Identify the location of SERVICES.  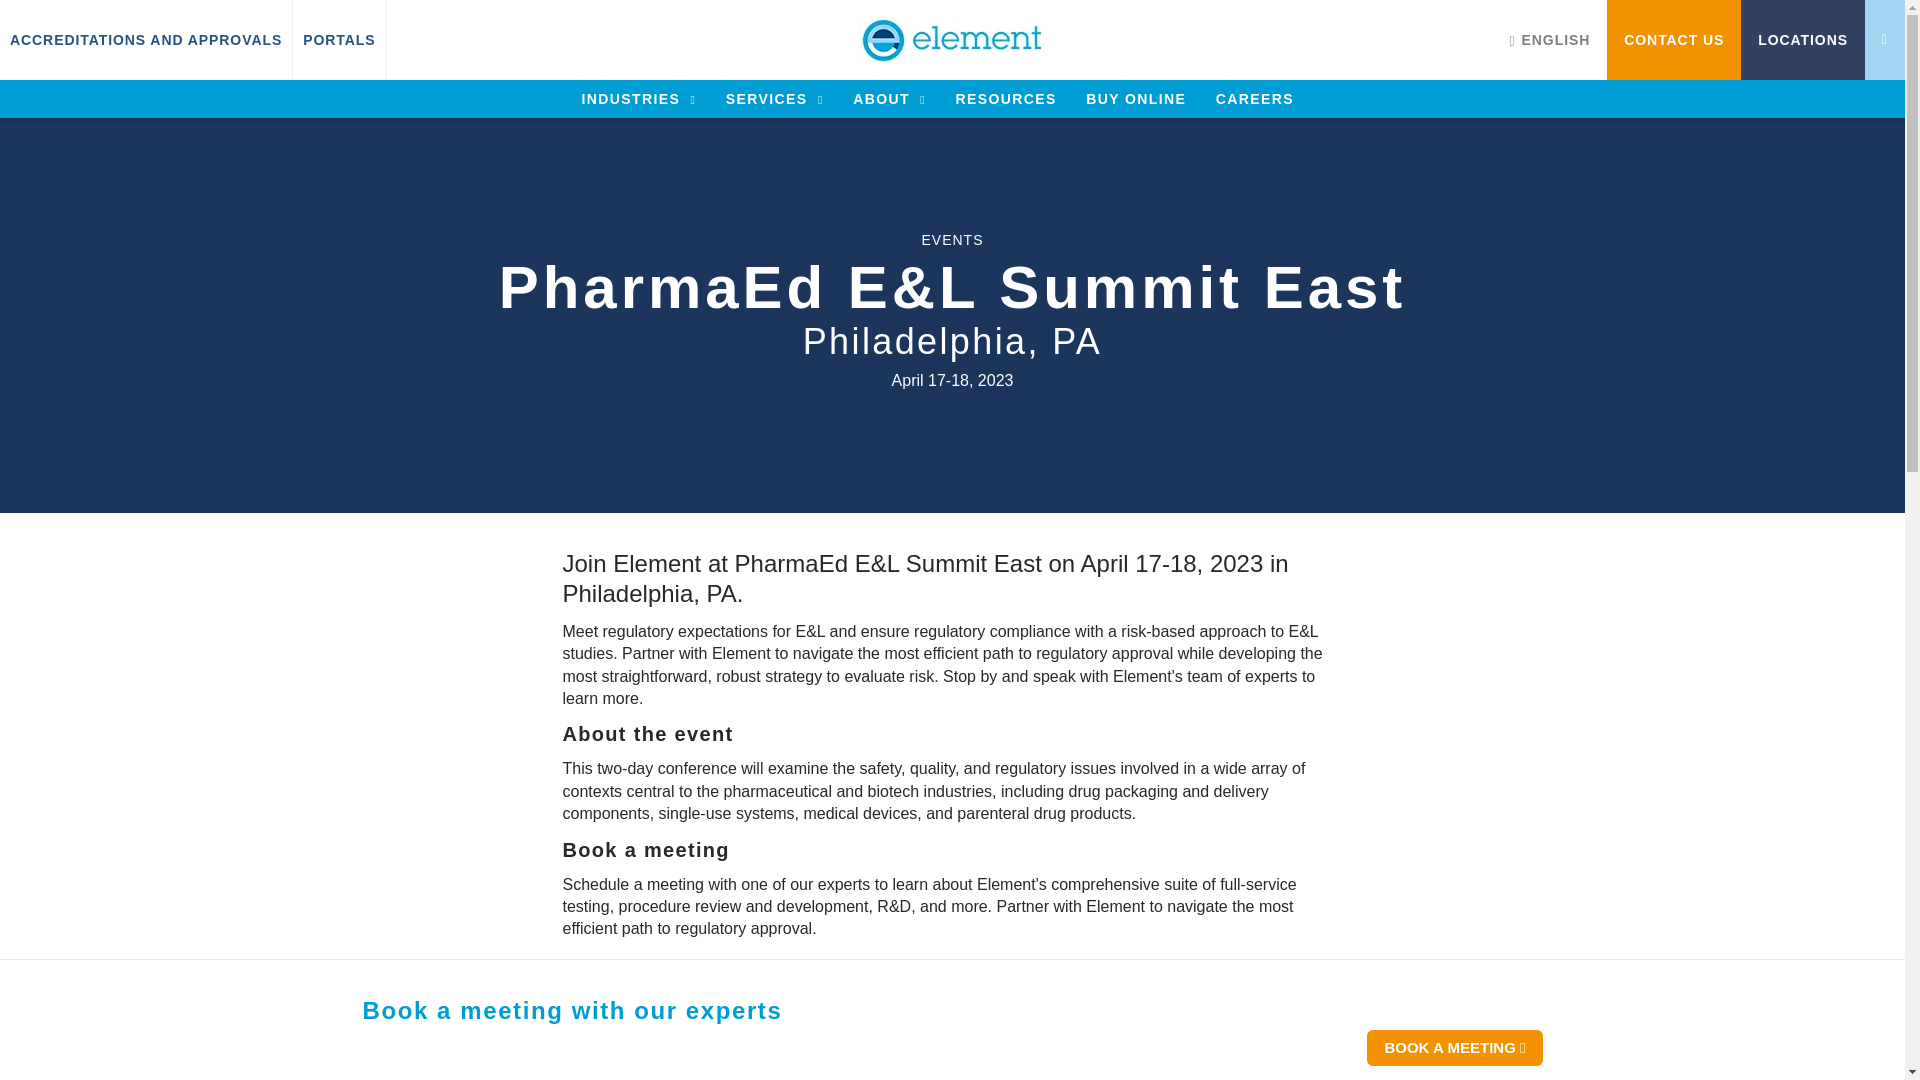
(774, 98).